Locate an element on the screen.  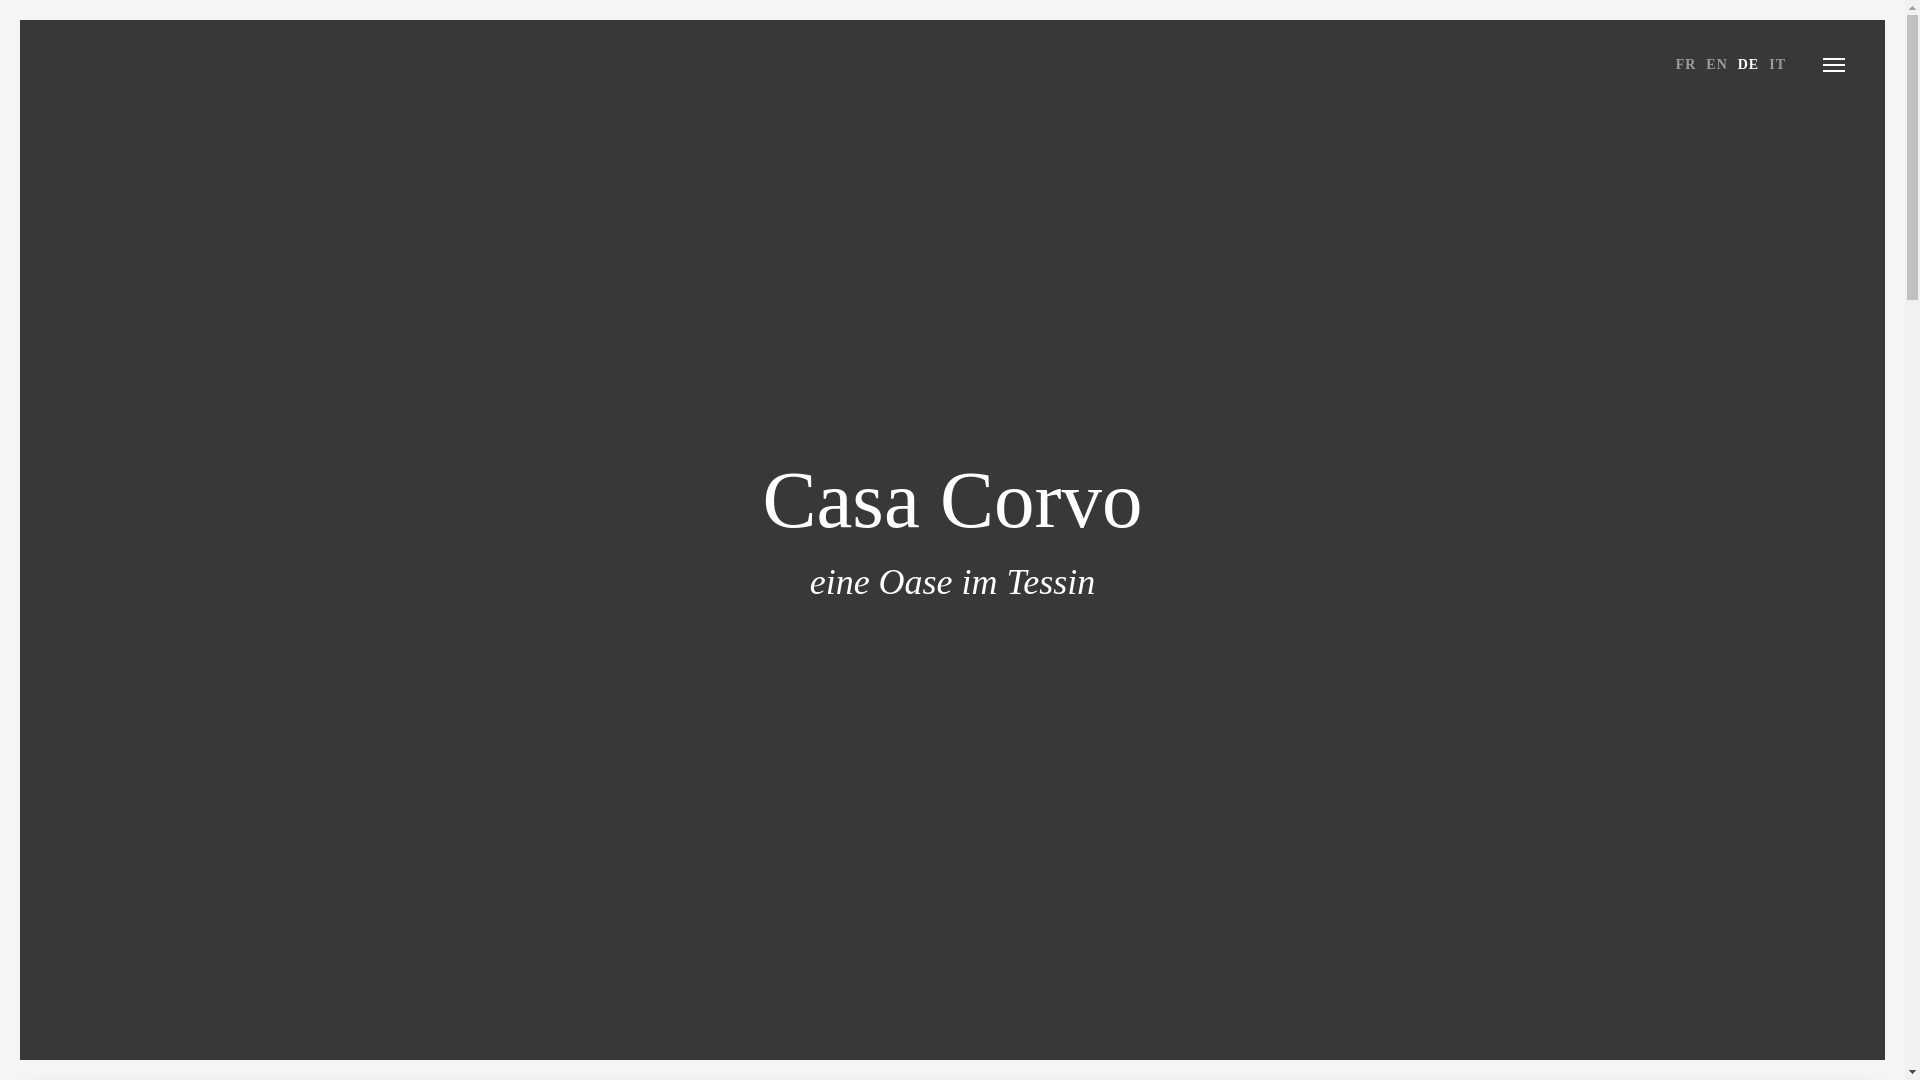
FR is located at coordinates (1686, 64).